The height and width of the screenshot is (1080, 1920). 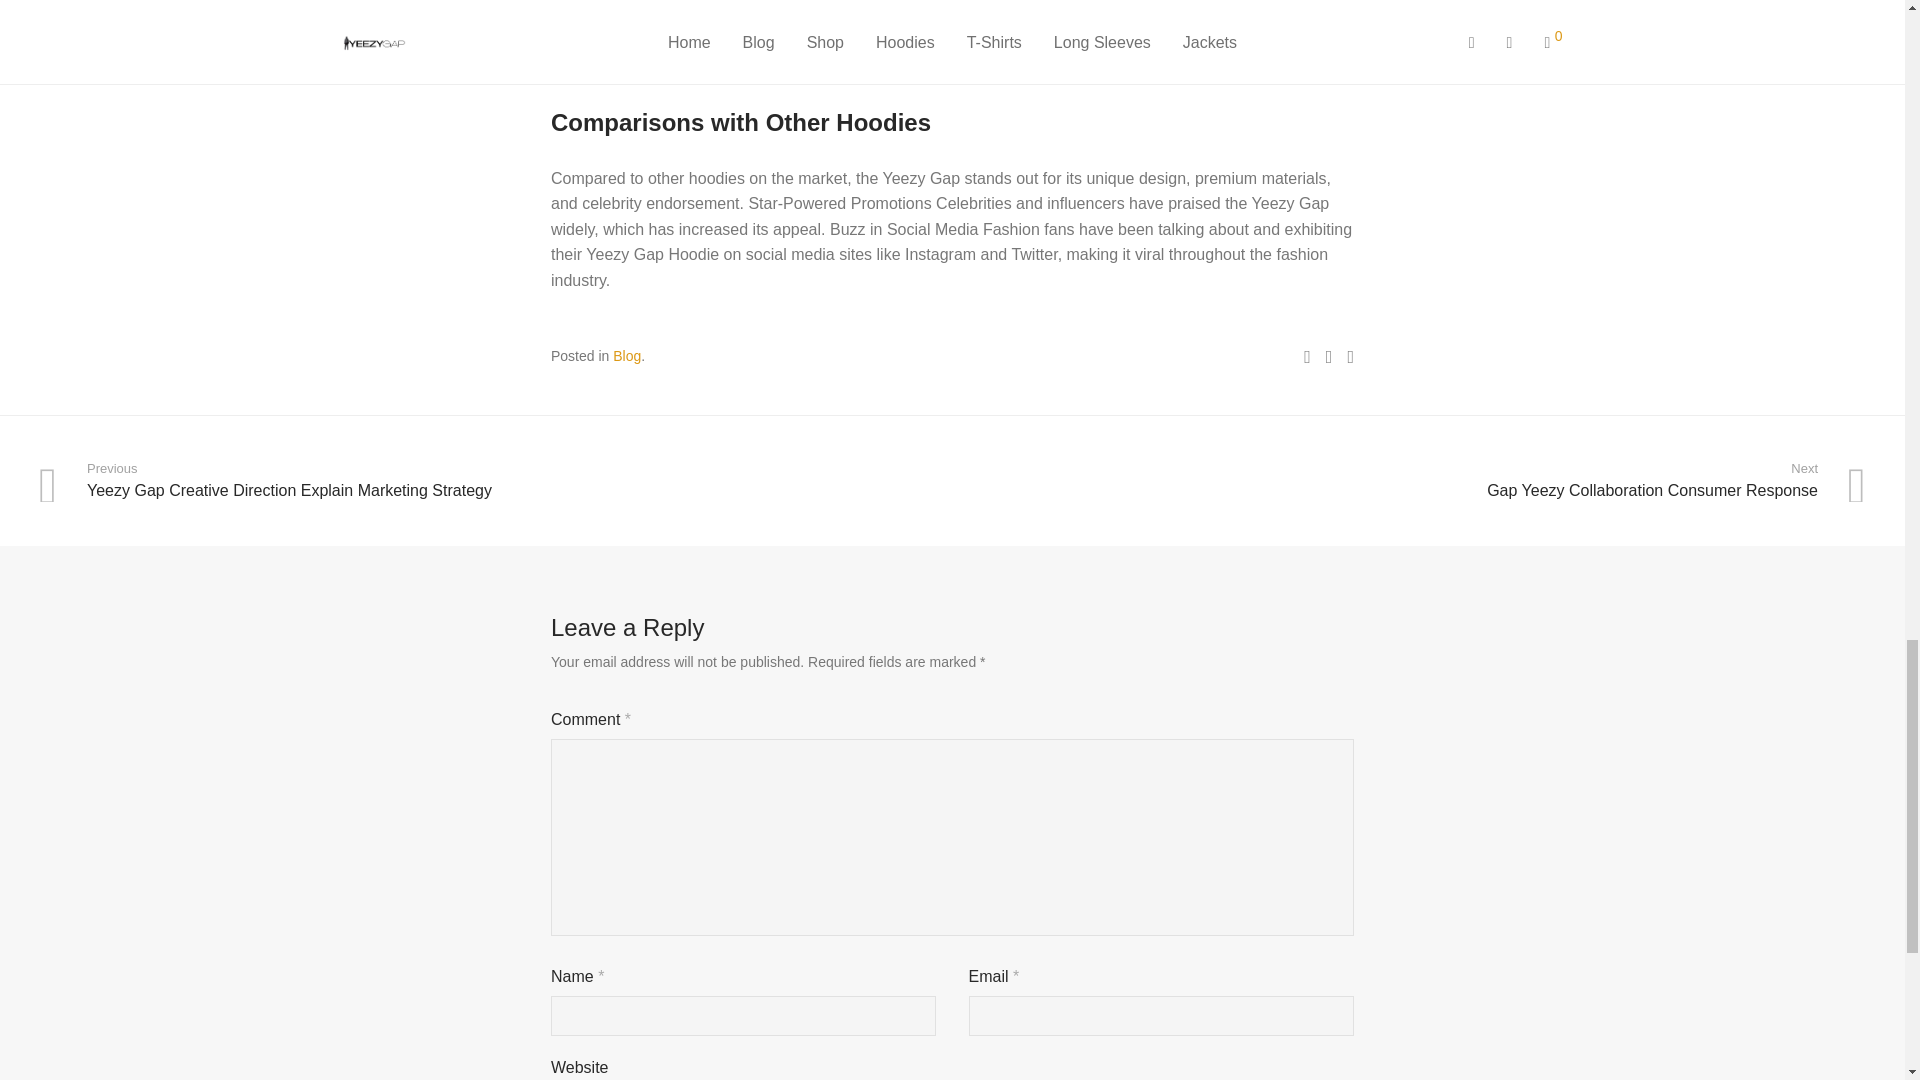 What do you see at coordinates (1412, 482) in the screenshot?
I see `Blog` at bounding box center [1412, 482].